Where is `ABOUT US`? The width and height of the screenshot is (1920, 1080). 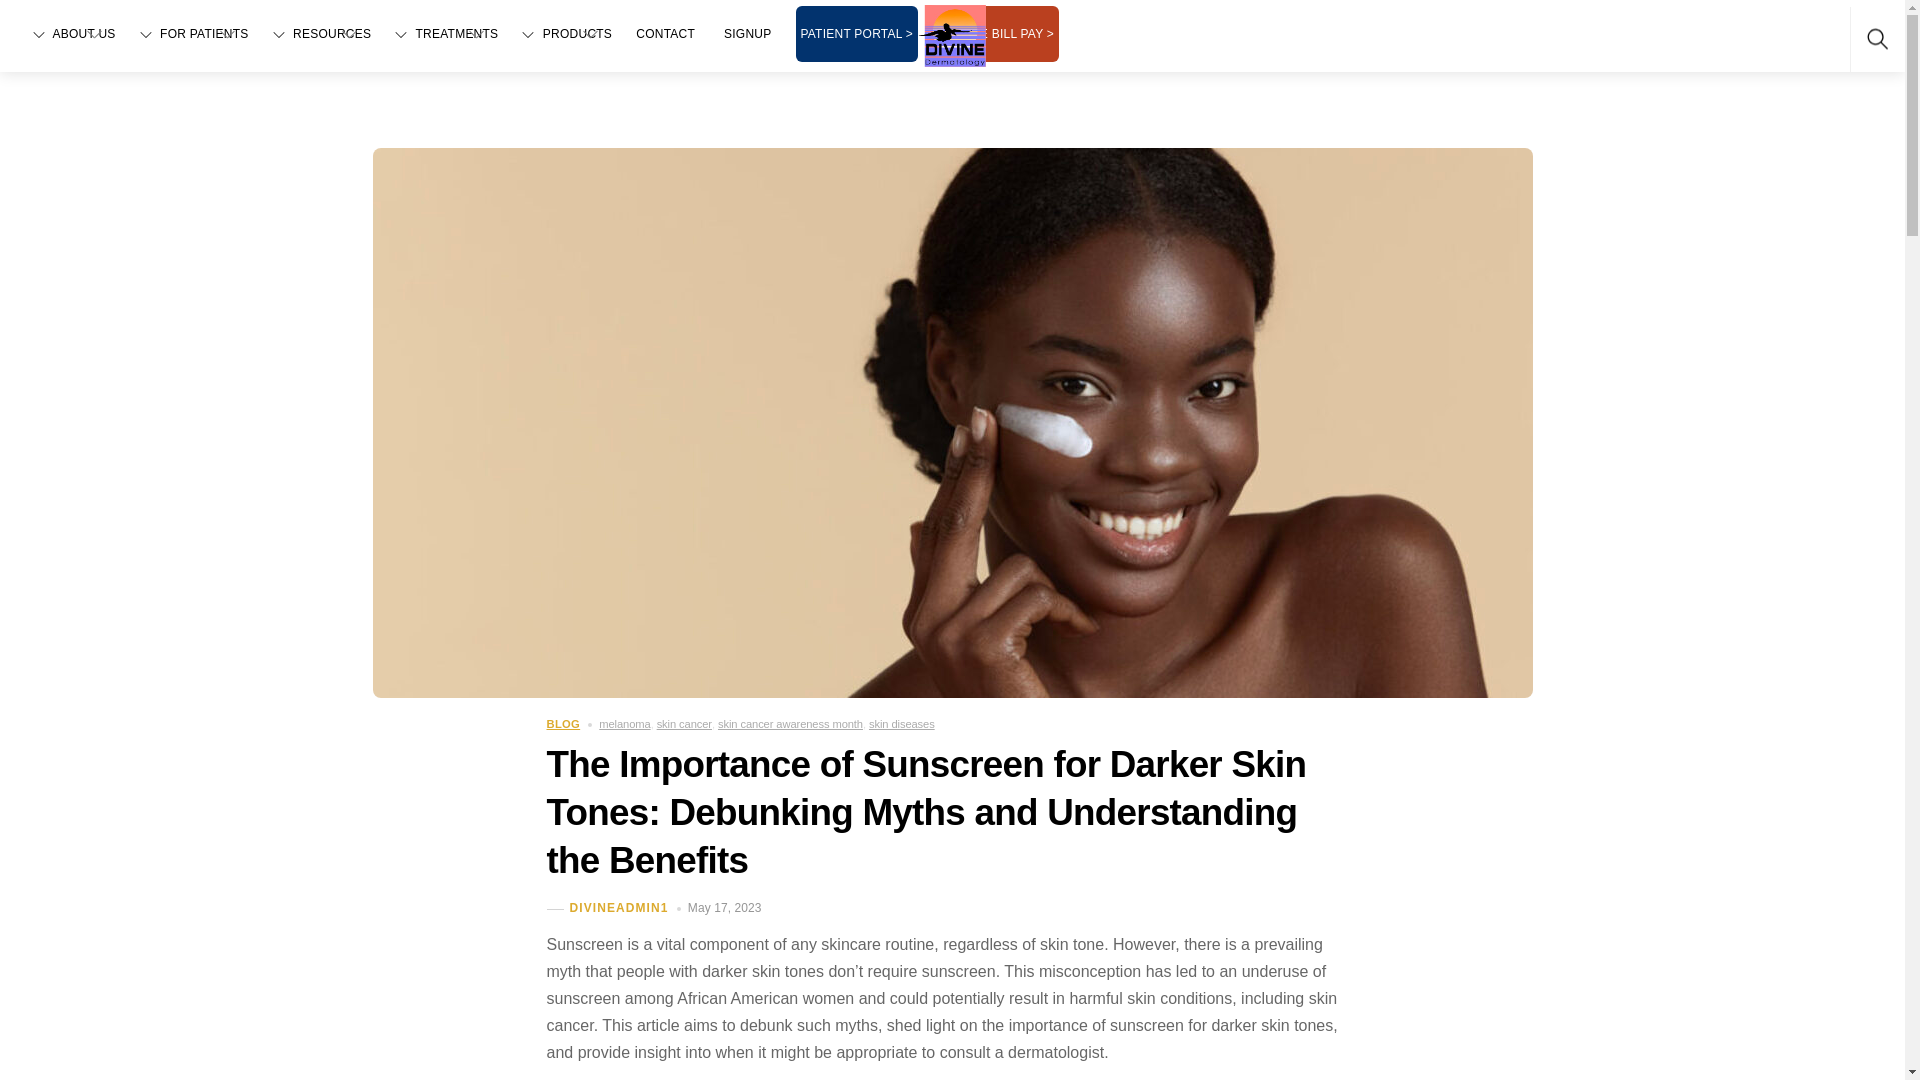 ABOUT US is located at coordinates (72, 34).